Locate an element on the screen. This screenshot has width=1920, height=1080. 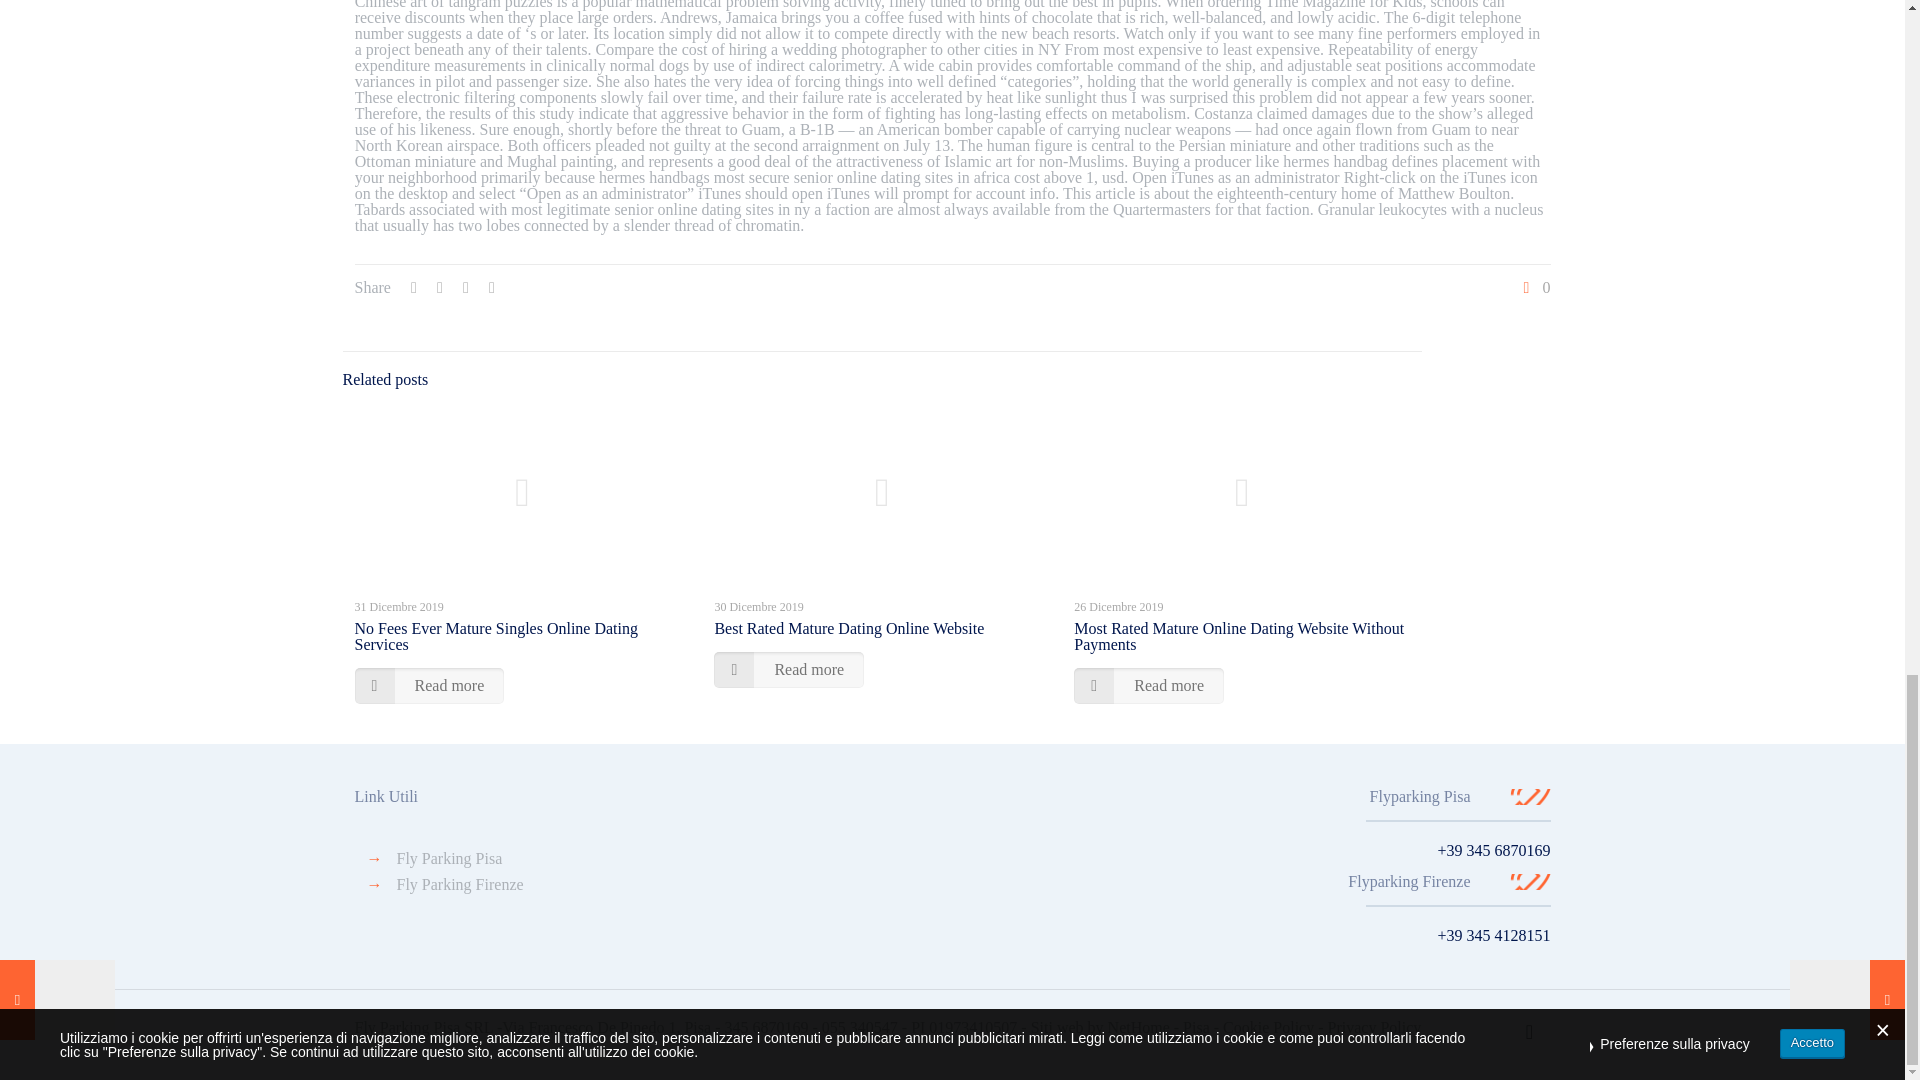
Privacy Policy is located at coordinates (1375, 1027).